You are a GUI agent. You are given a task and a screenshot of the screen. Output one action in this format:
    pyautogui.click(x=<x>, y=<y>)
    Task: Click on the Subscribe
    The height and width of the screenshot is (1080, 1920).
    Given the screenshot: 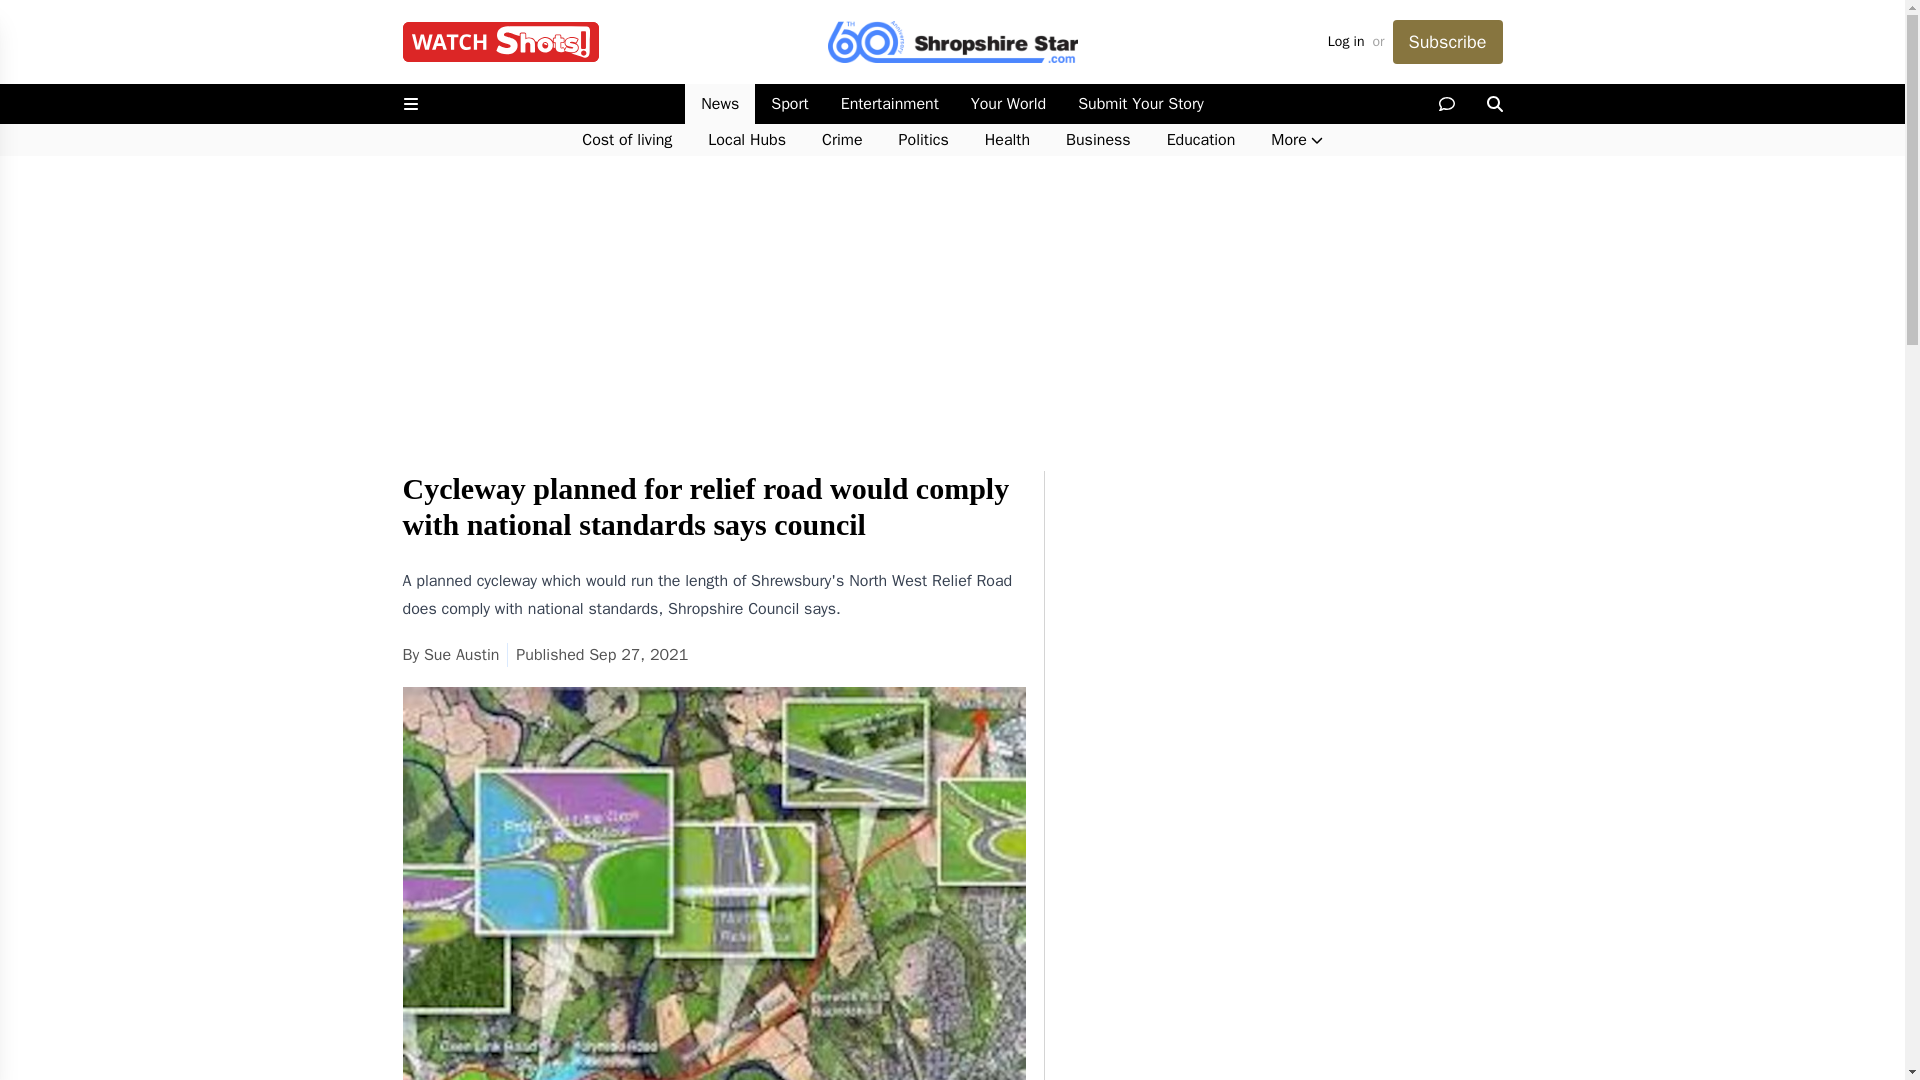 What is the action you would take?
    pyautogui.click(x=1446, y=42)
    